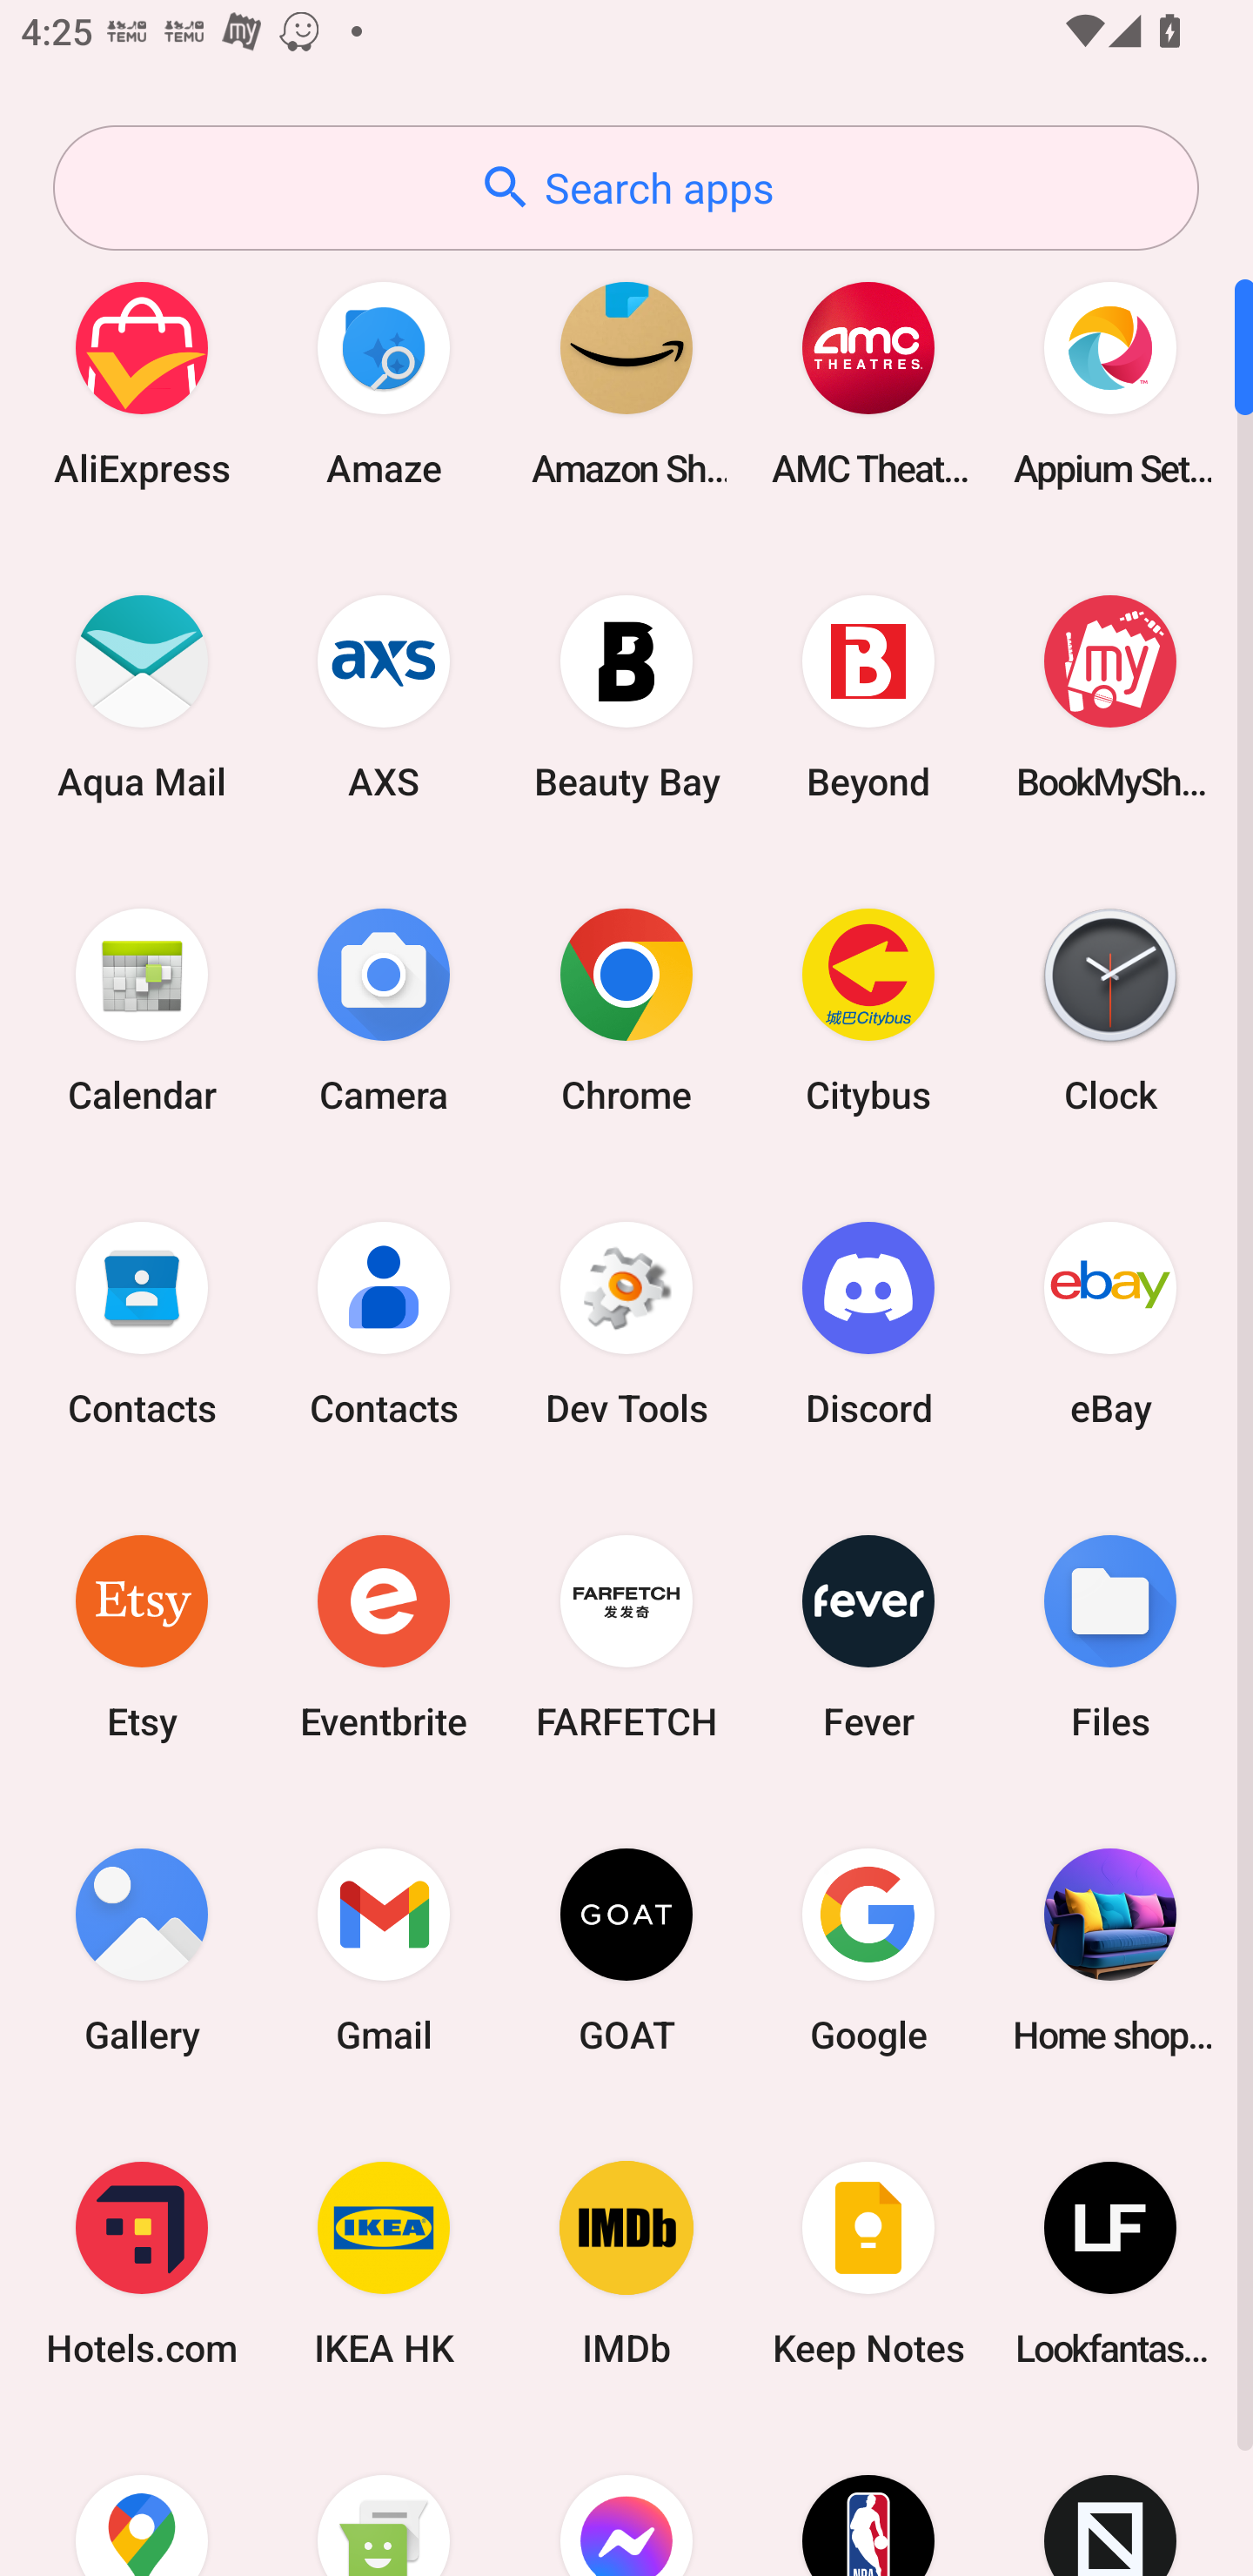 This screenshot has height=2576, width=1253. I want to click on Keep Notes, so click(868, 2264).